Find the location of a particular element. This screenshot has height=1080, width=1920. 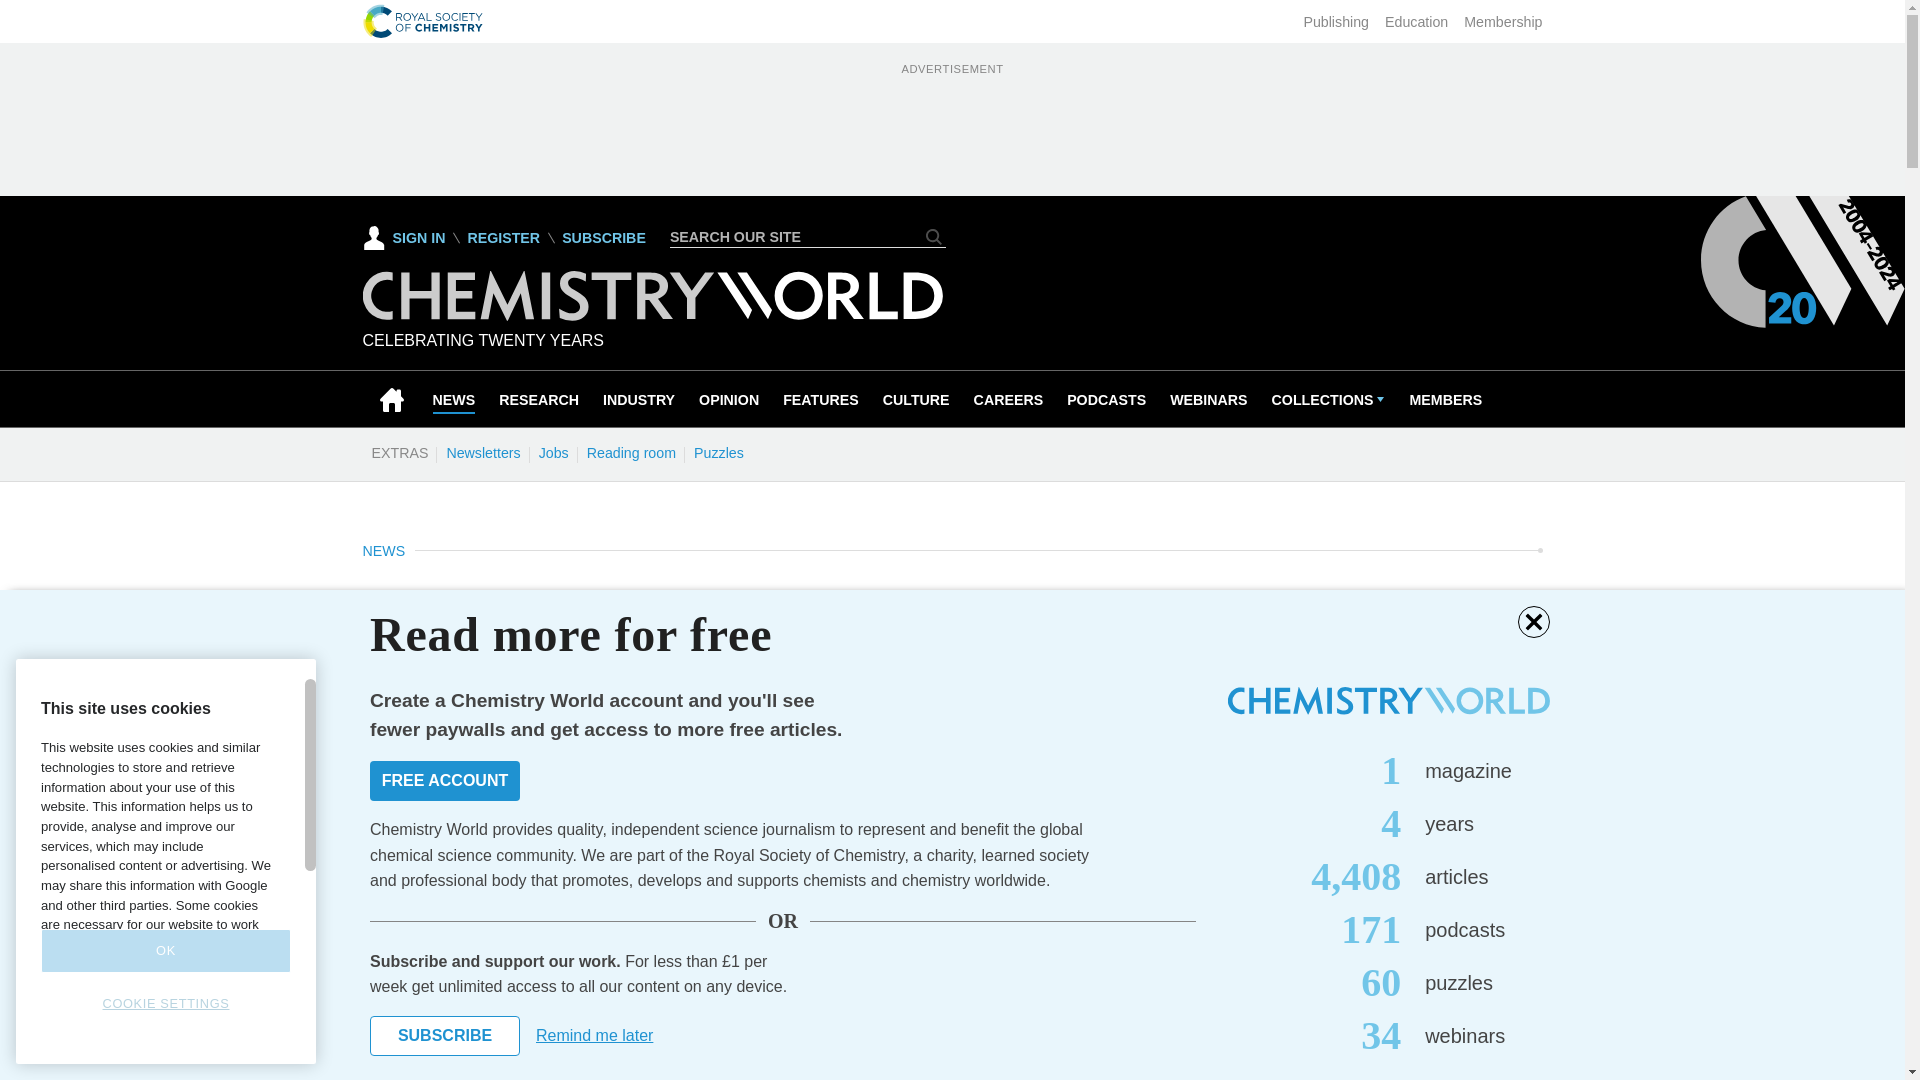

Publishing is located at coordinates (1336, 22).